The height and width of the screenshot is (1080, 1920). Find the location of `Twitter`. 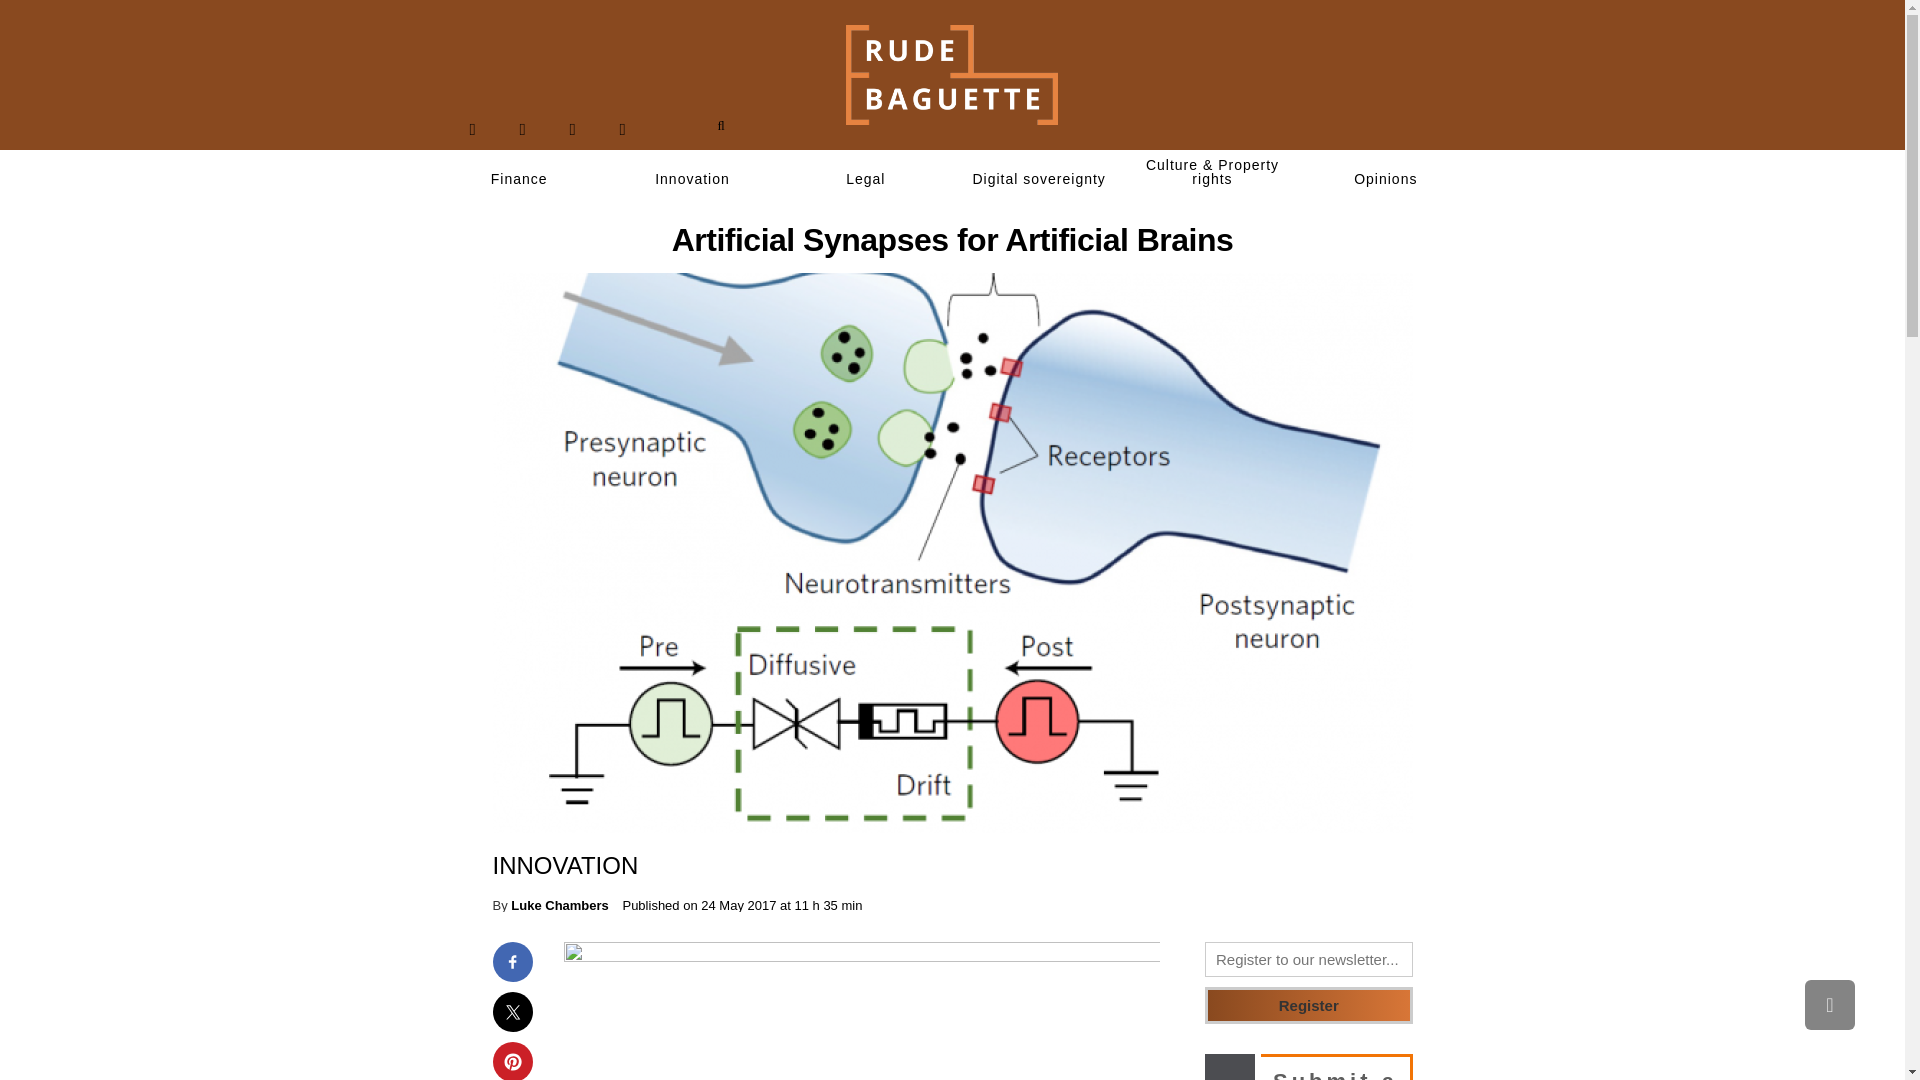

Twitter is located at coordinates (522, 129).